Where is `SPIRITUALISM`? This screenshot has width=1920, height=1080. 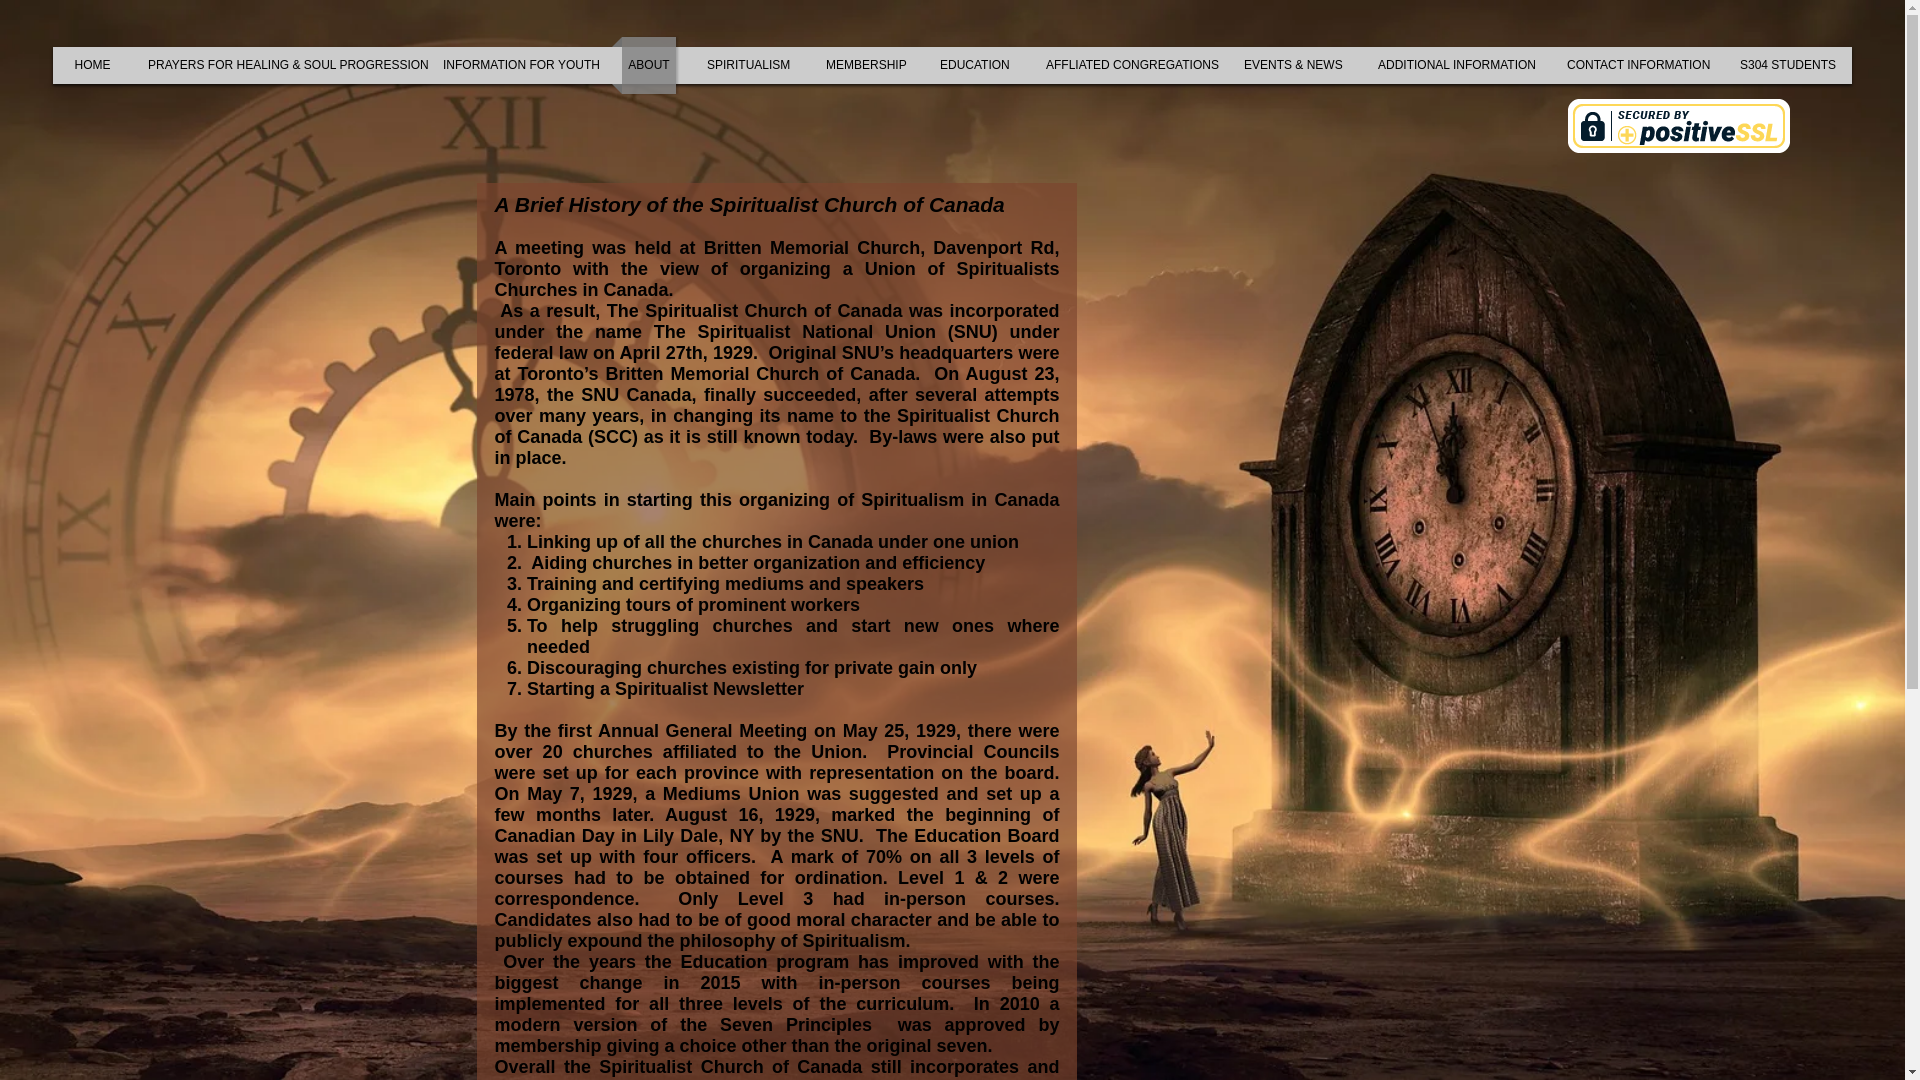
SPIRITUALISM is located at coordinates (748, 64).